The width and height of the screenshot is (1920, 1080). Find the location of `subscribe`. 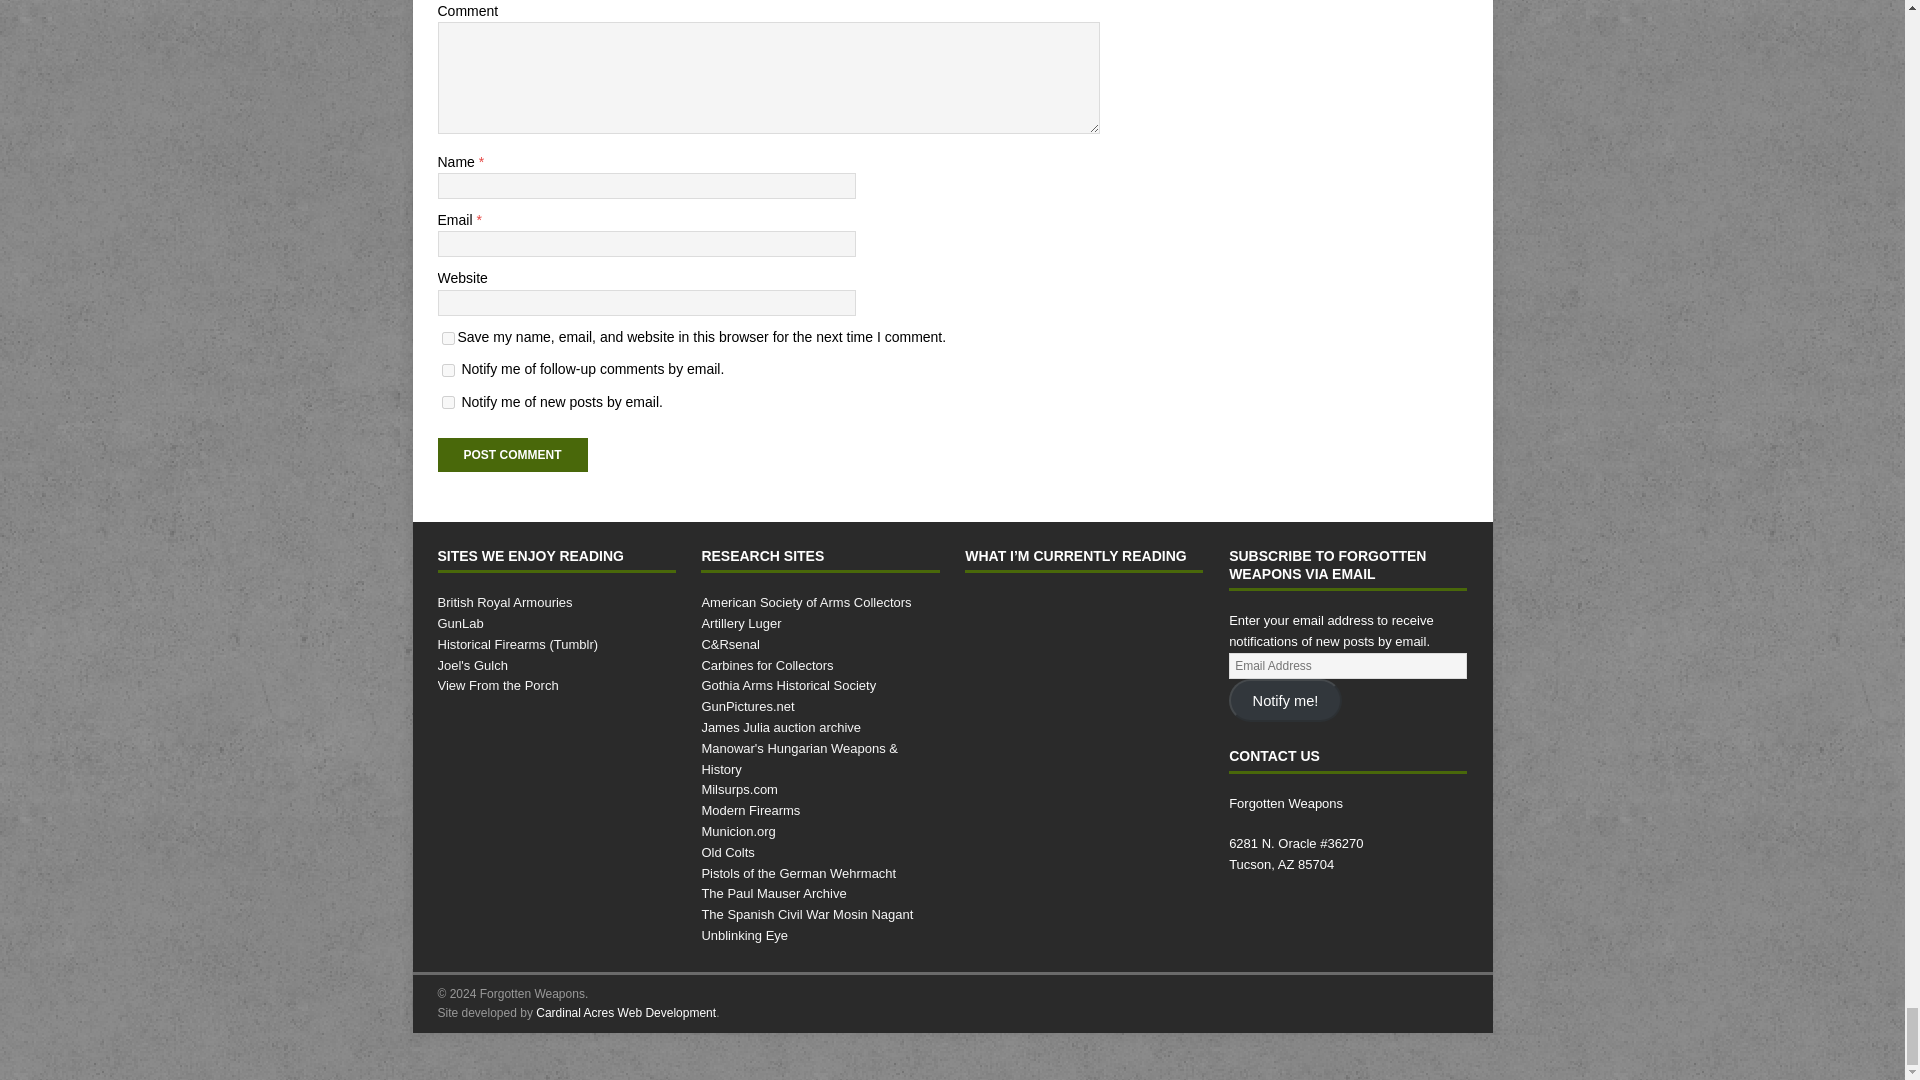

subscribe is located at coordinates (448, 370).